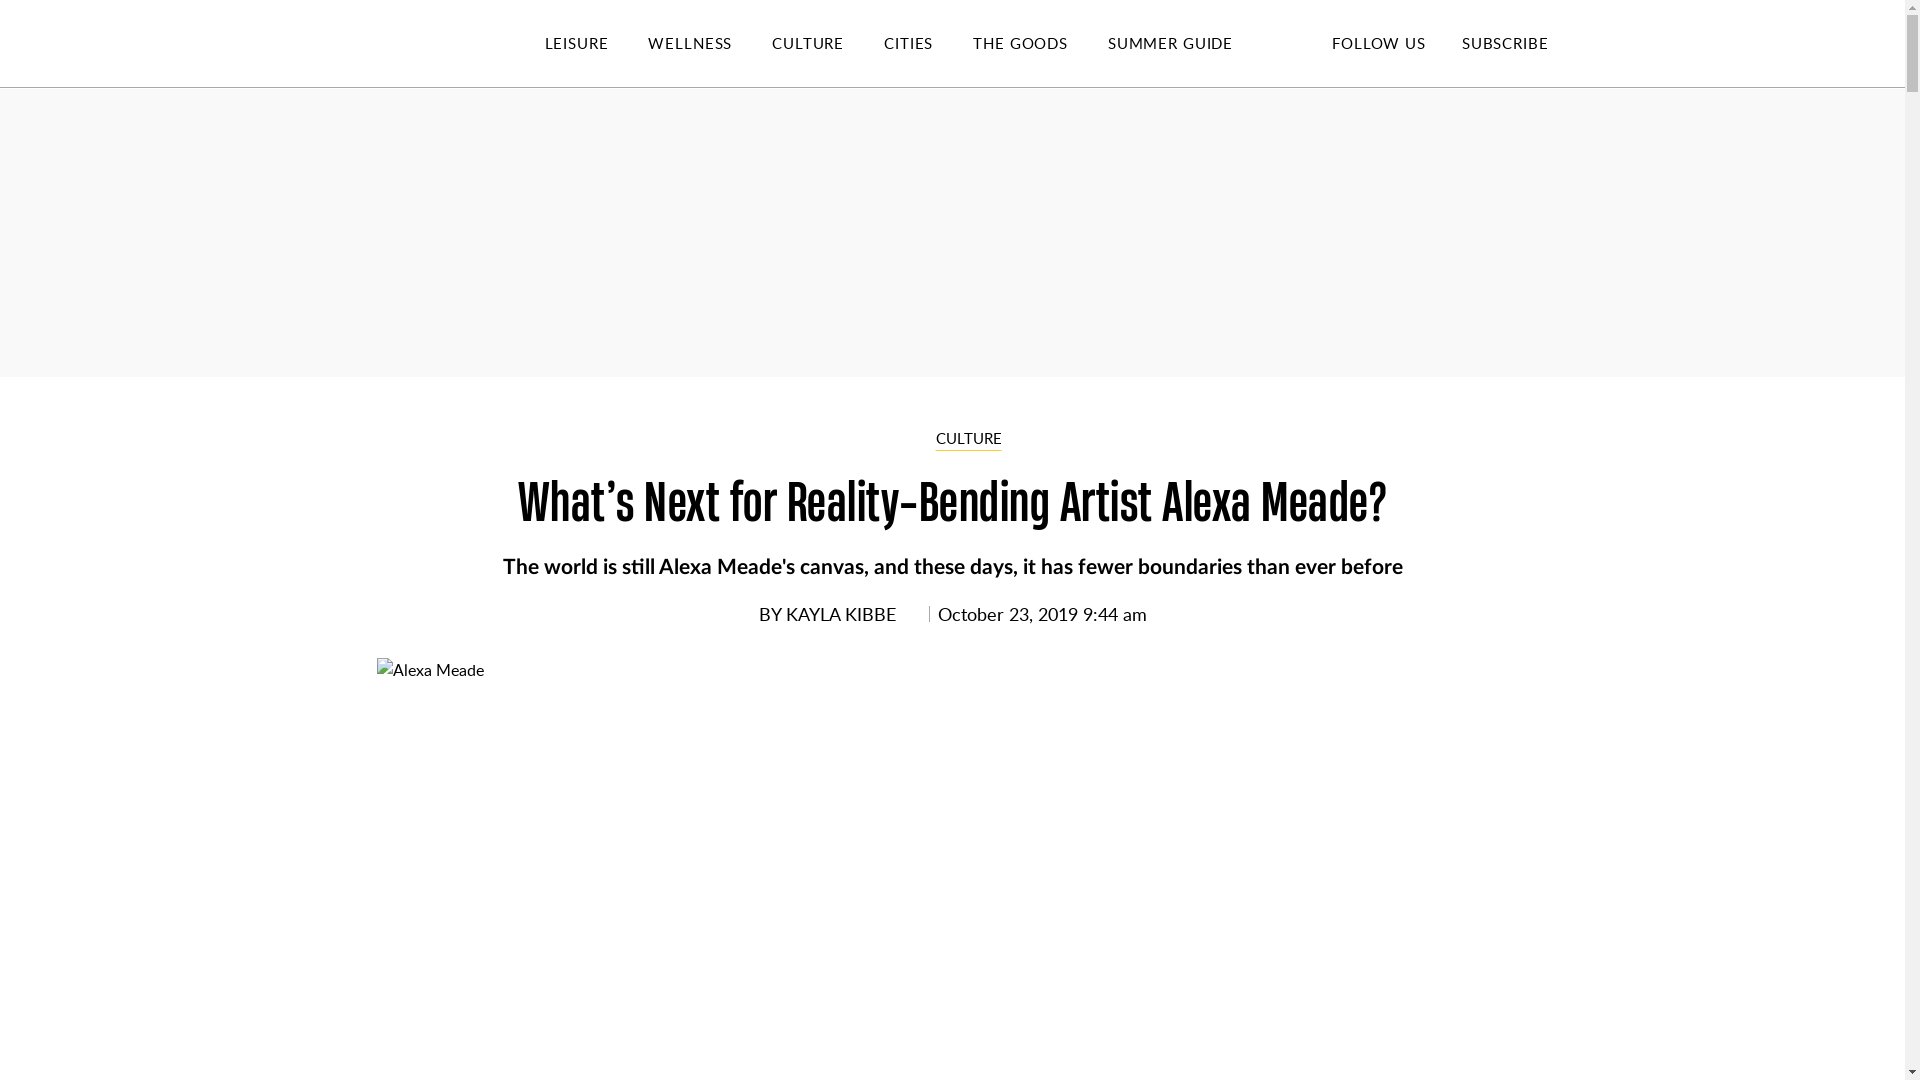 This screenshot has height=1080, width=1920. I want to click on CITIES, so click(928, 44).